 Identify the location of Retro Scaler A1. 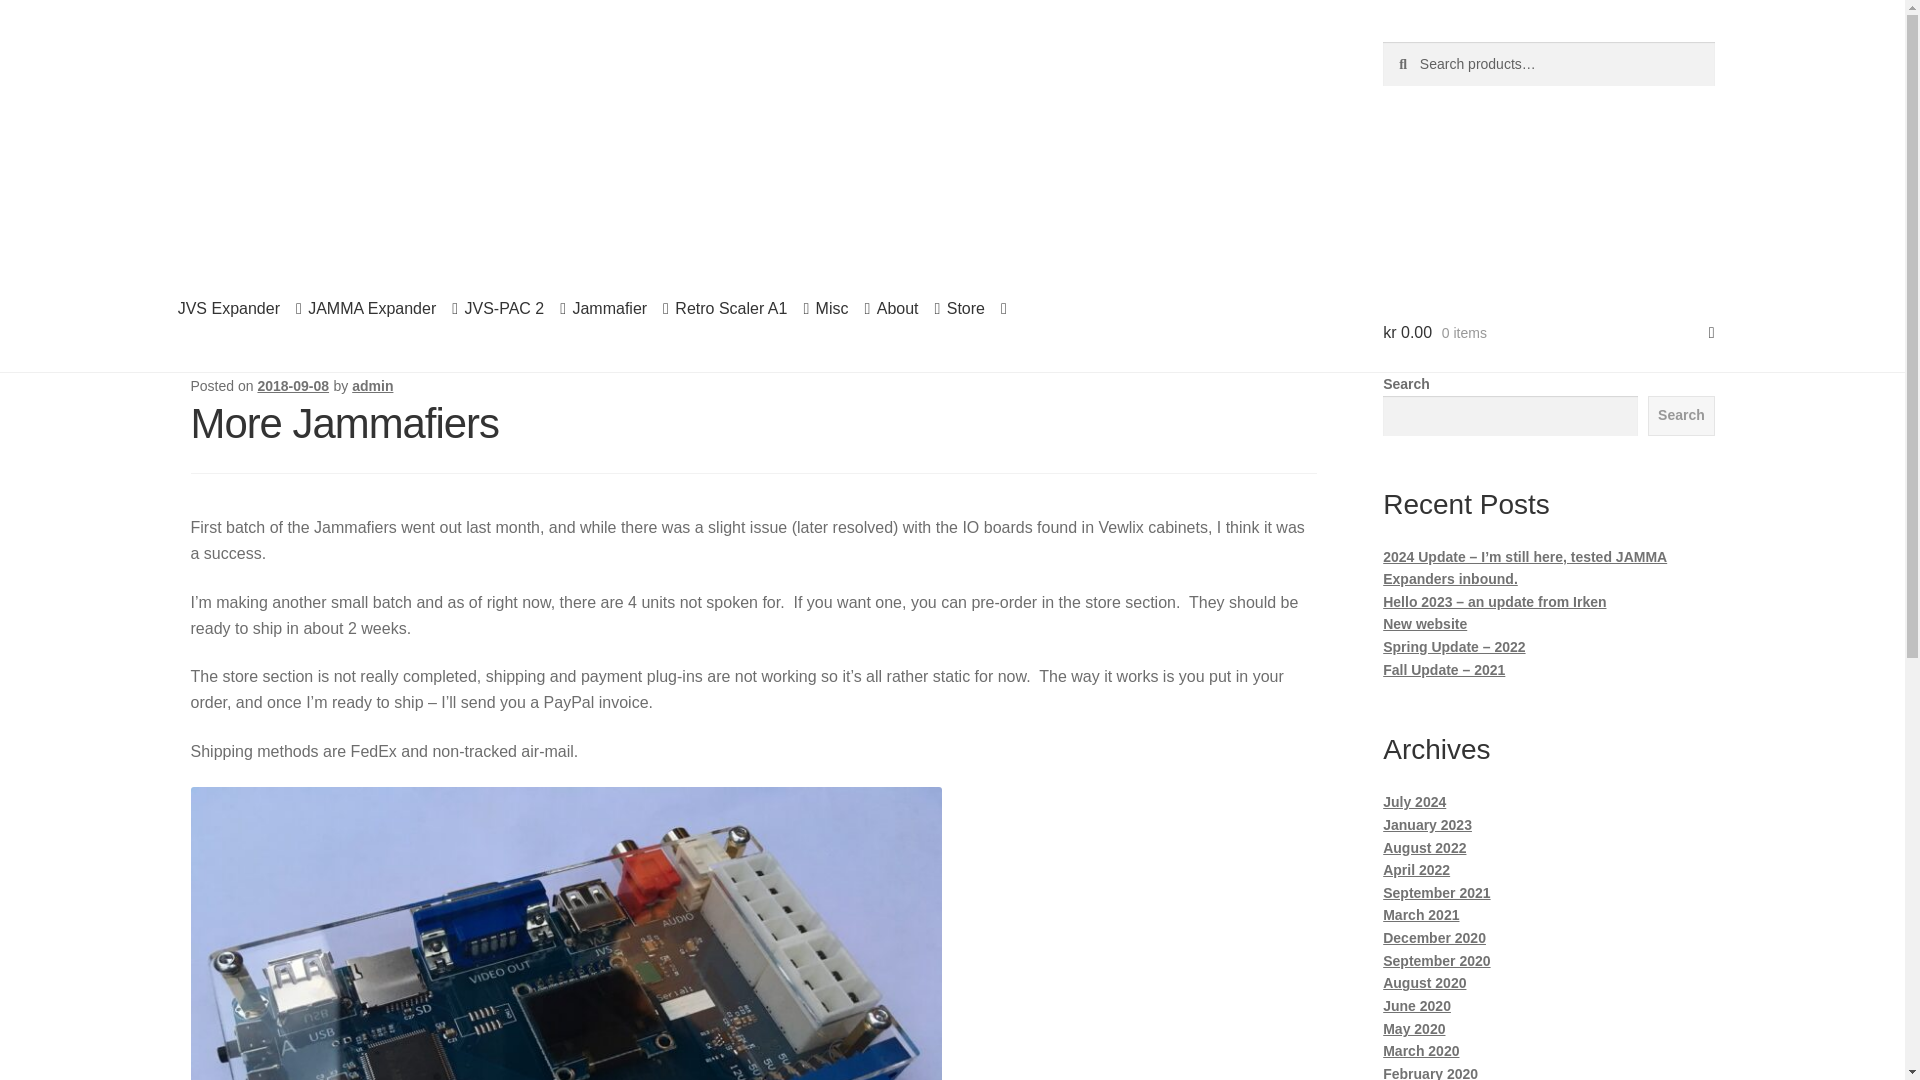
(742, 309).